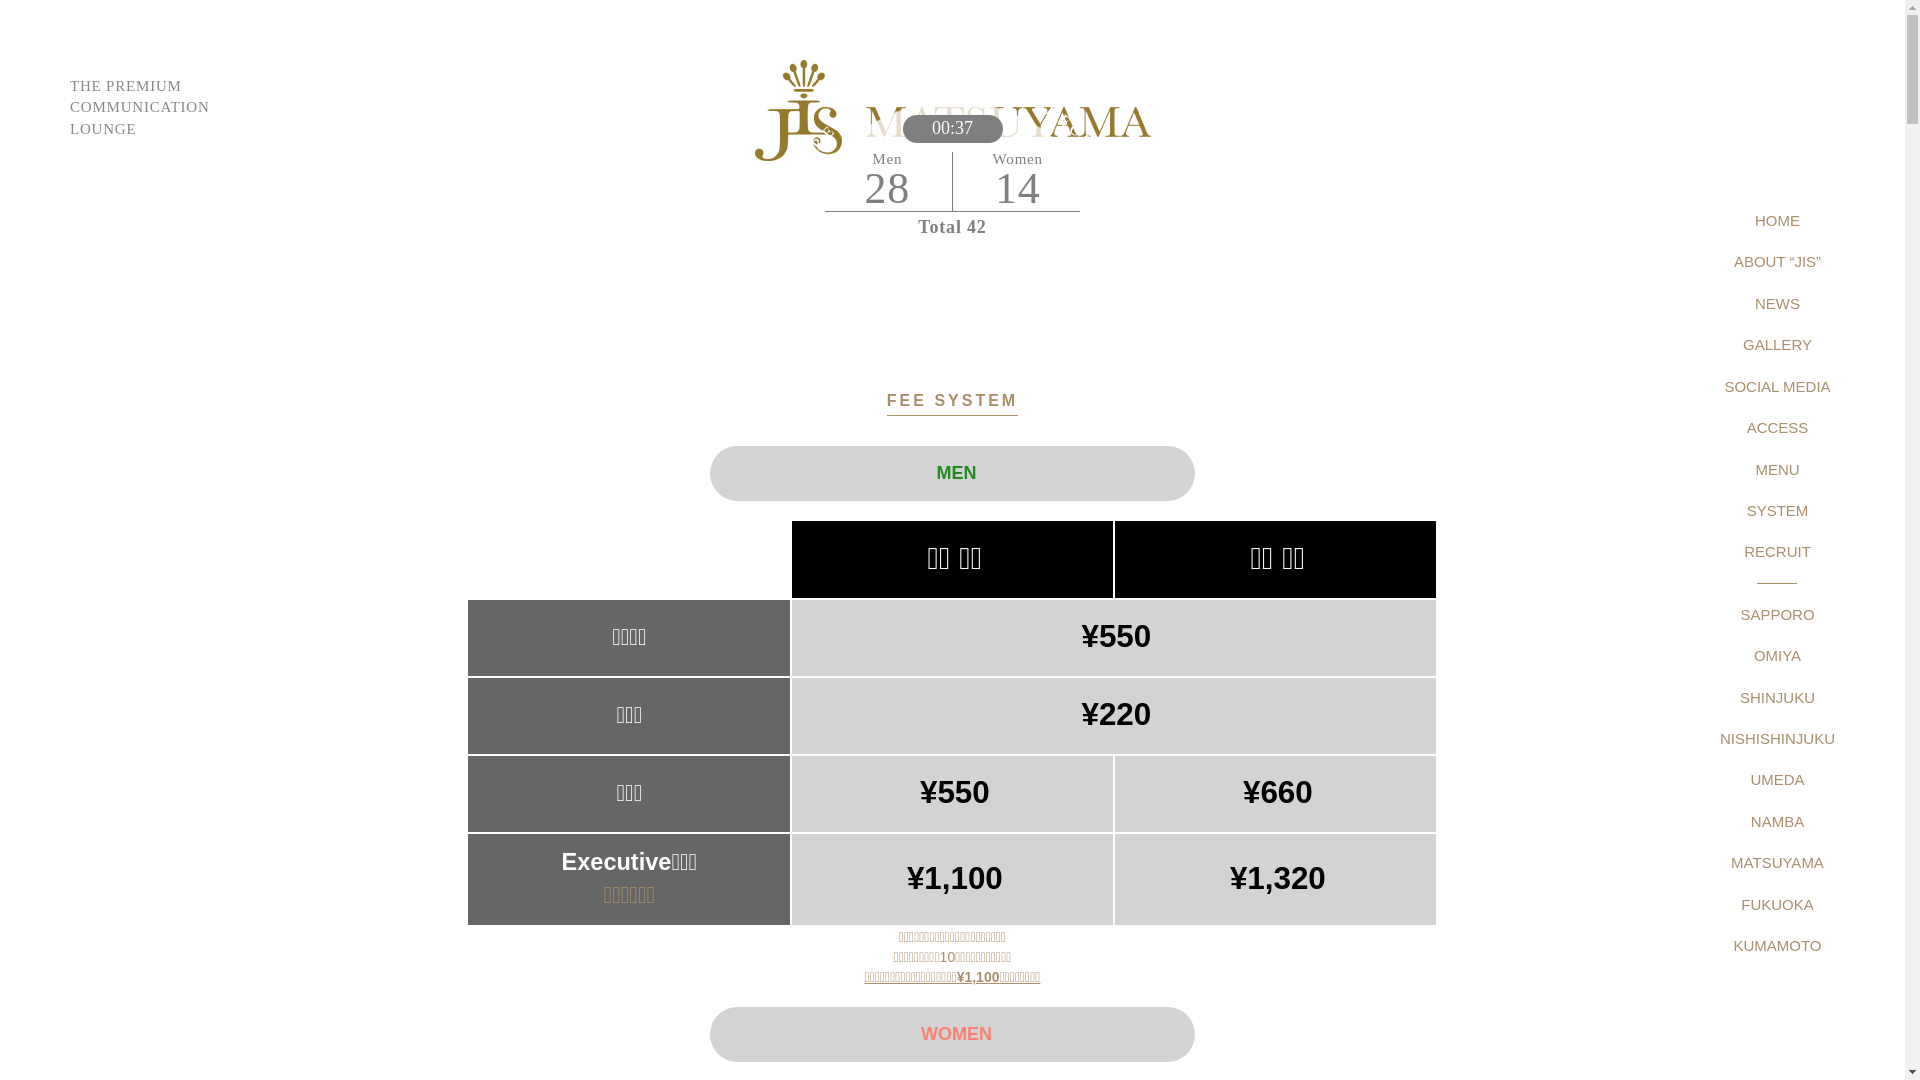 This screenshot has height=1080, width=1920. I want to click on MENU, so click(1777, 470).